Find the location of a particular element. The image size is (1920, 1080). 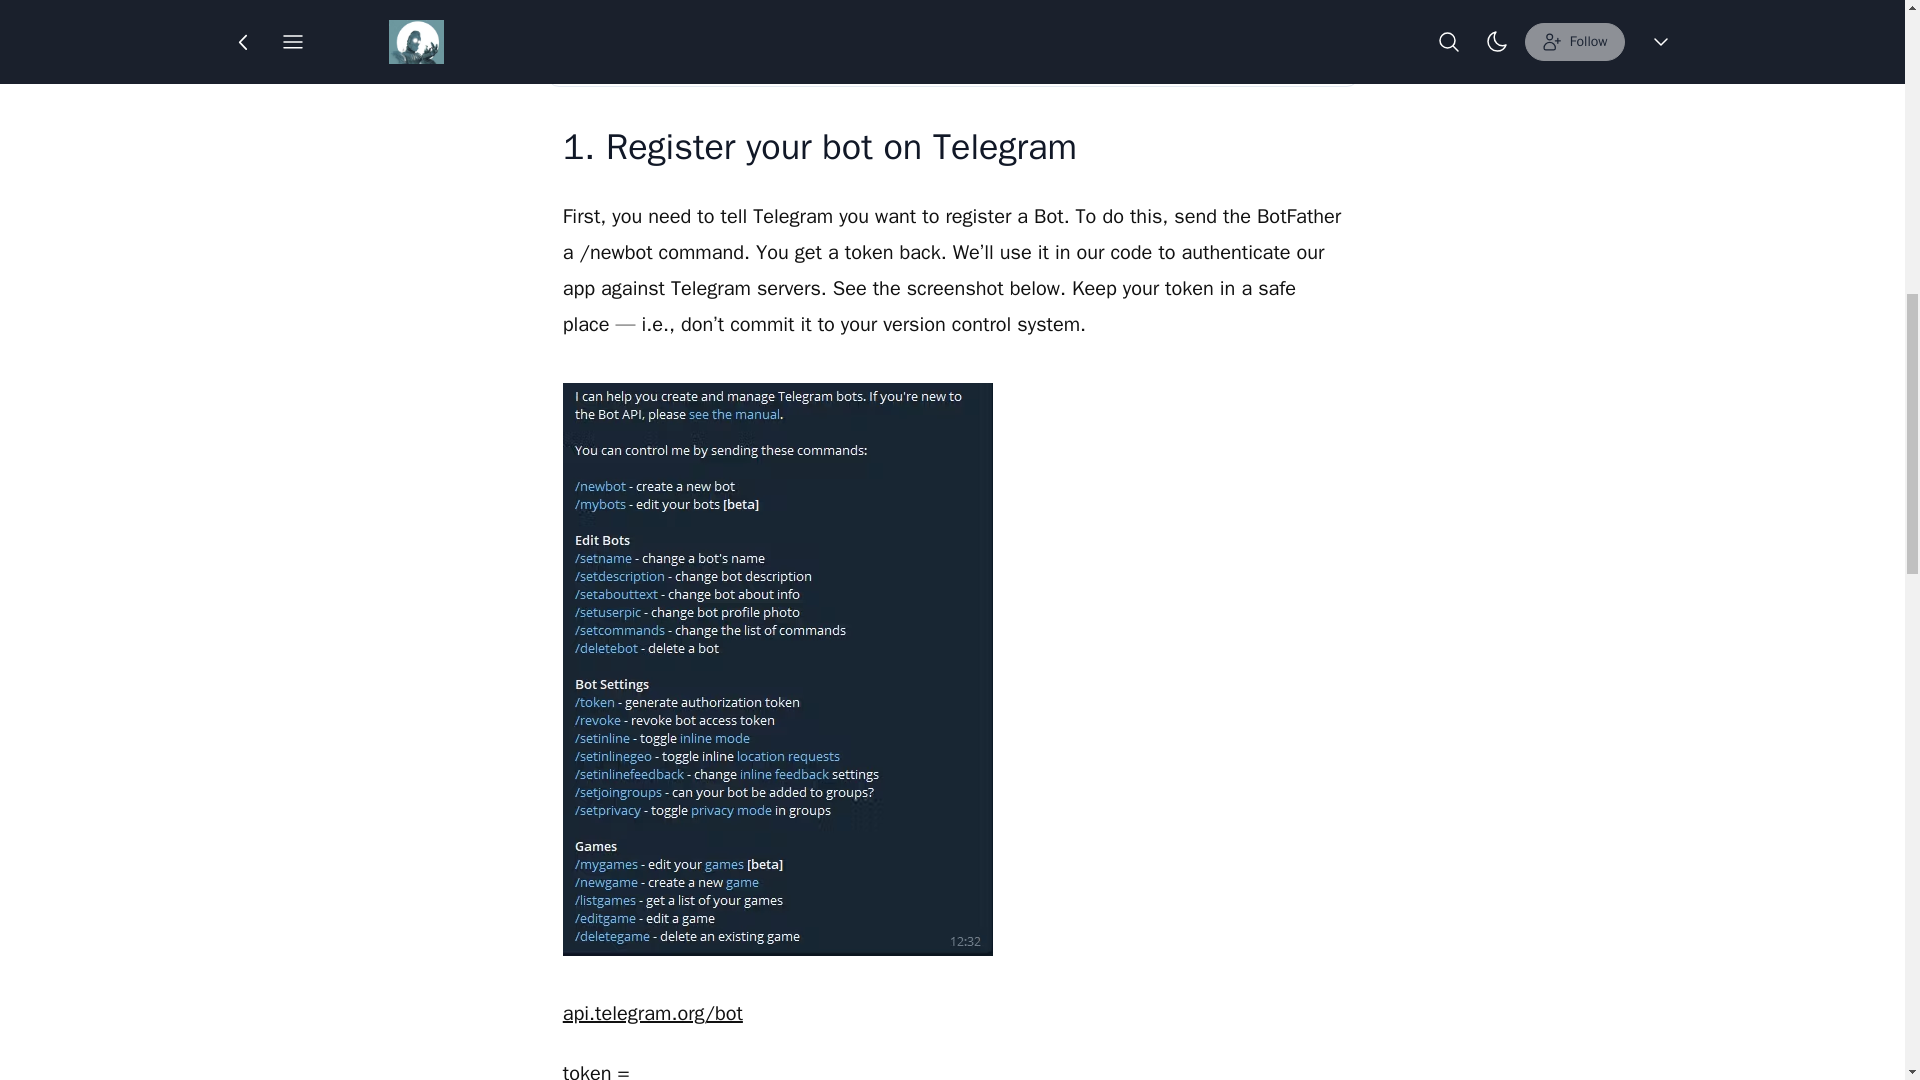

Get Webhook Info is located at coordinates (960, 45).